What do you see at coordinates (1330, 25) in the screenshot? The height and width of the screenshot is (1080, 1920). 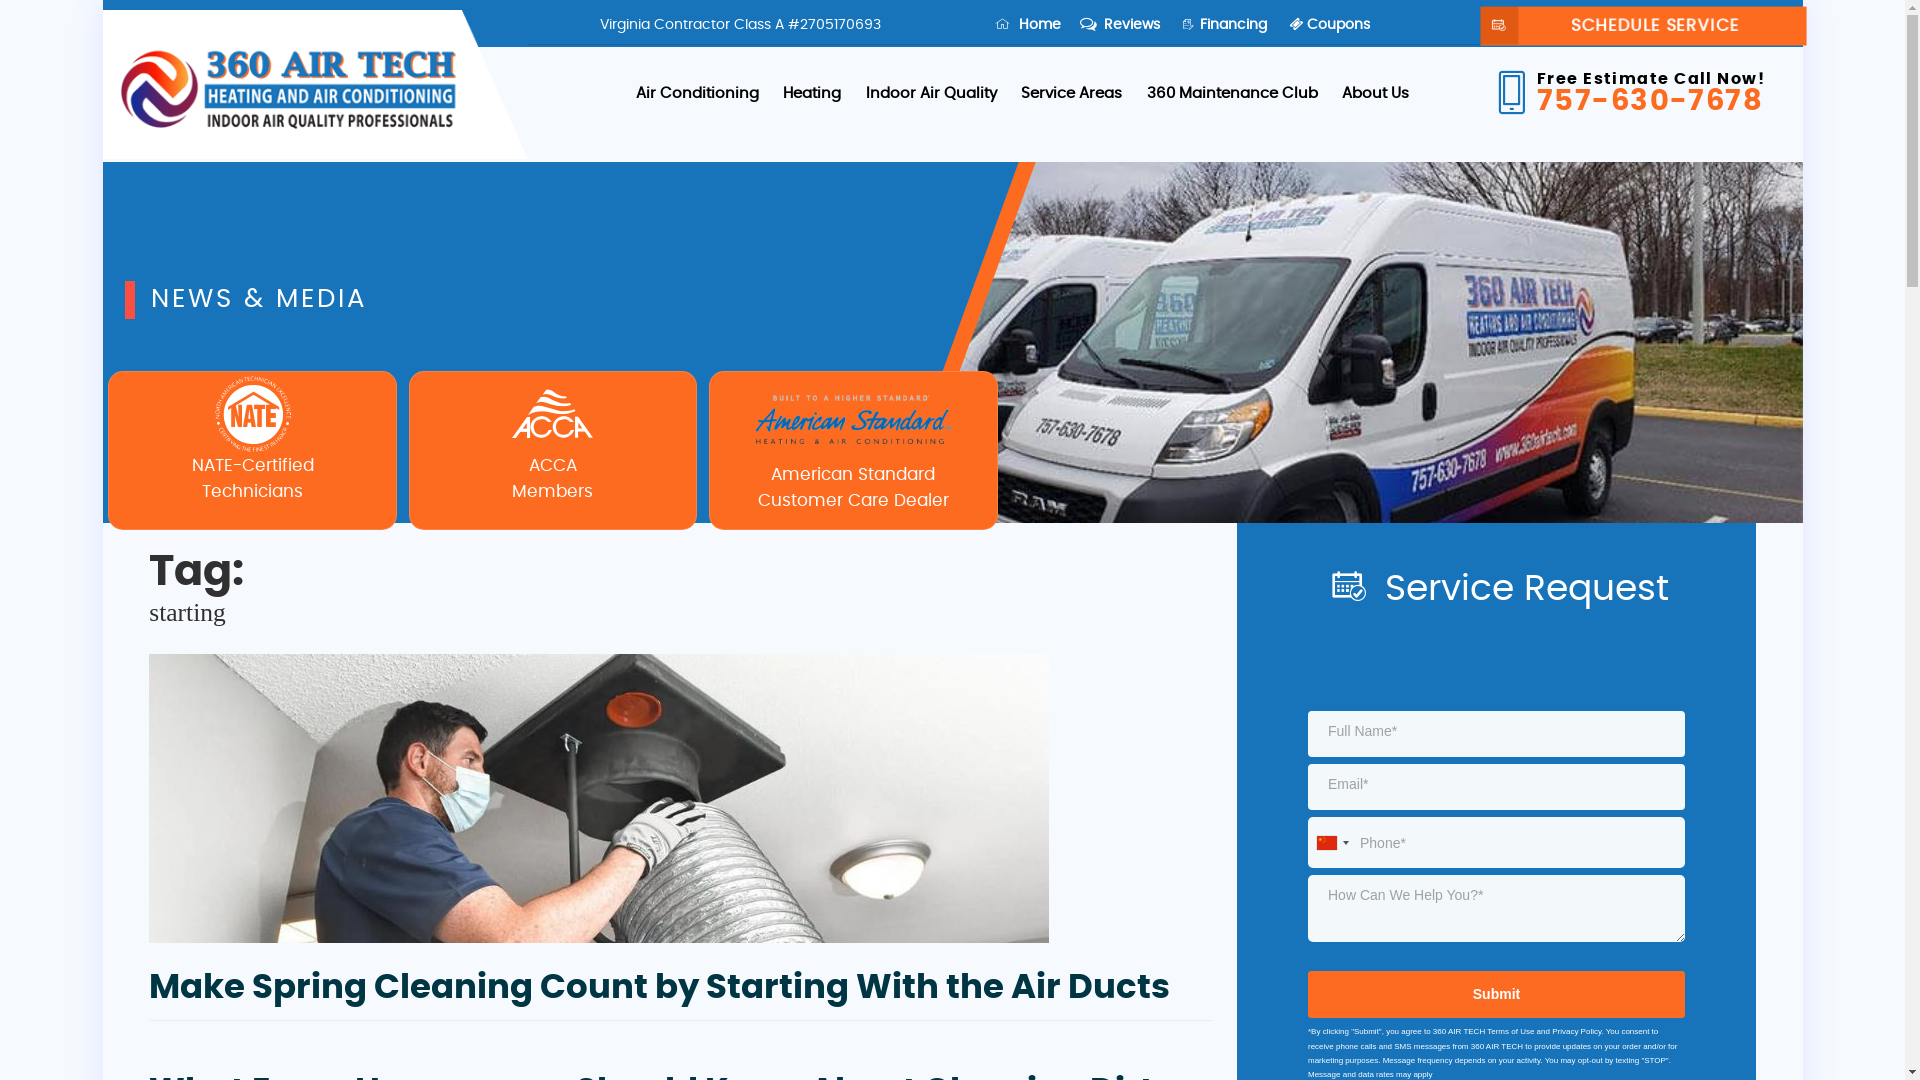 I see `Coupons` at bounding box center [1330, 25].